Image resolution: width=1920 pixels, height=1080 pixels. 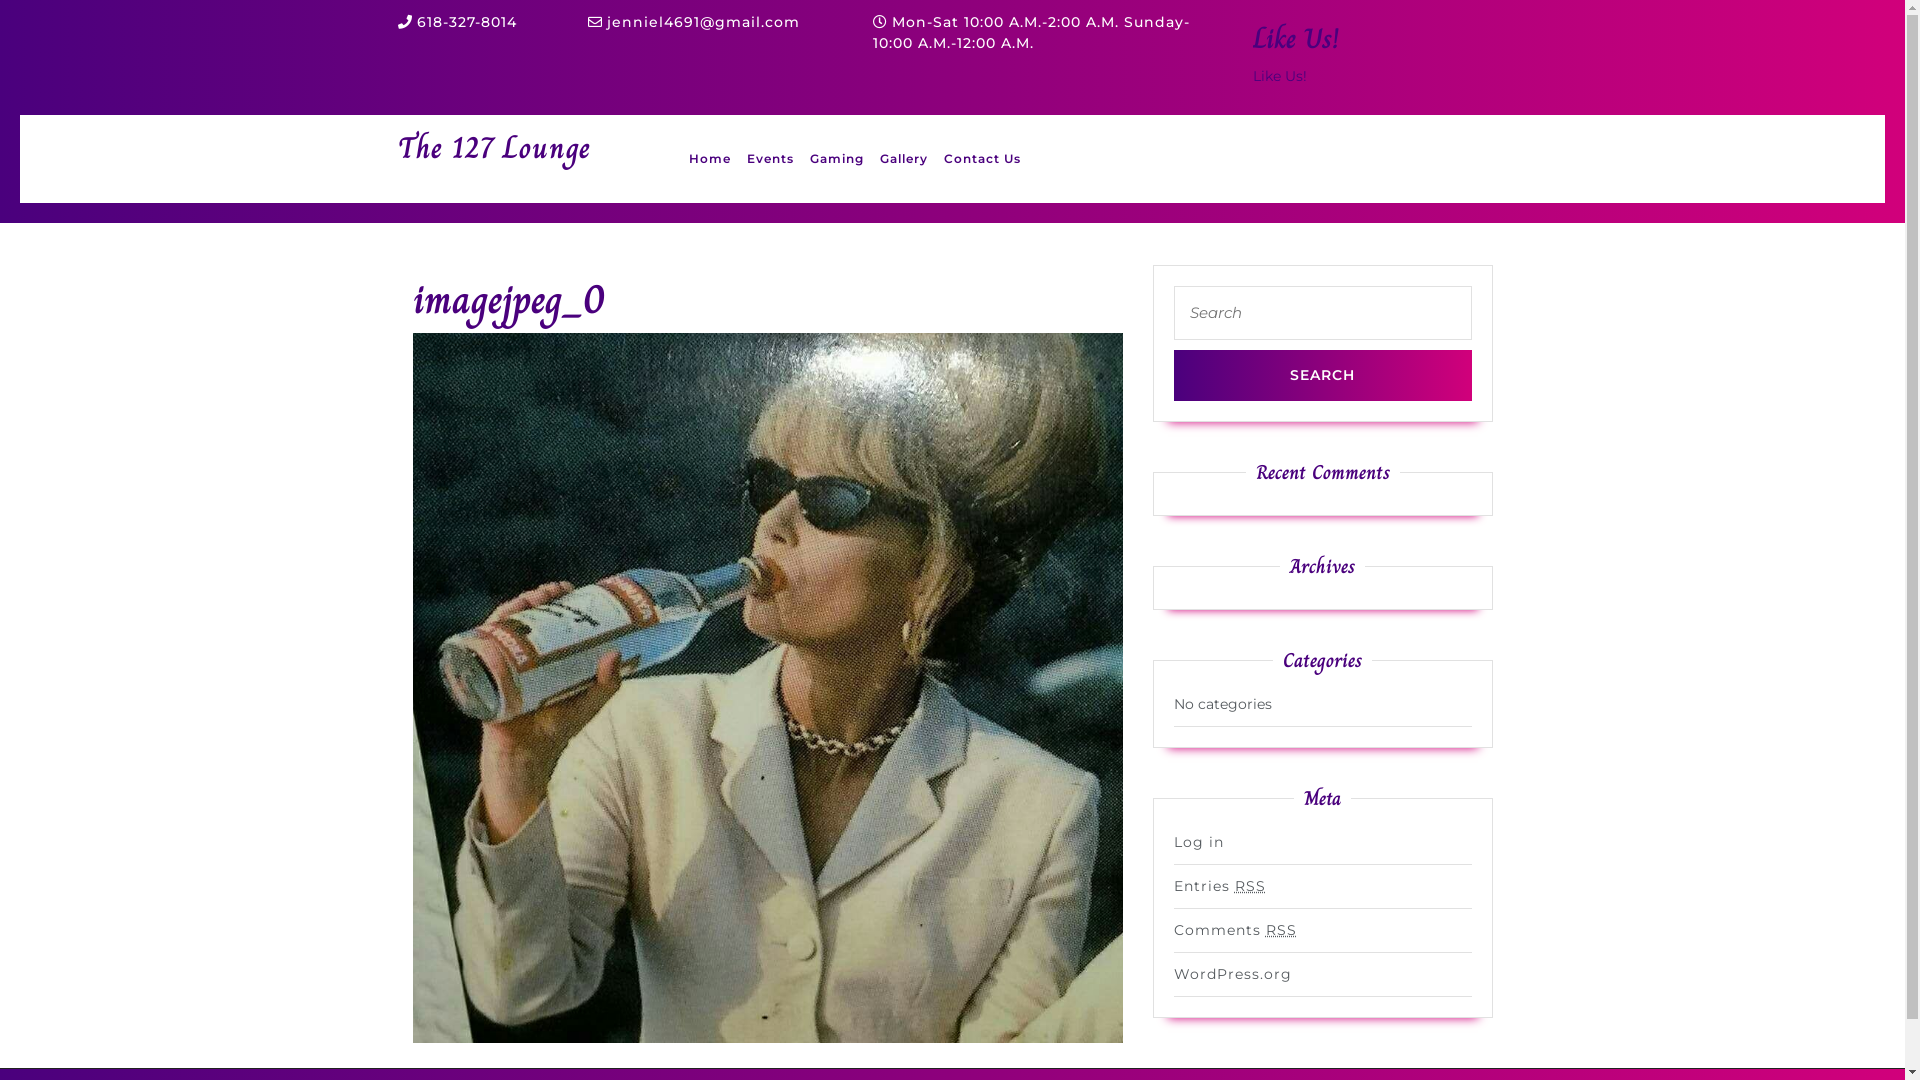 What do you see at coordinates (904, 159) in the screenshot?
I see `Gallery` at bounding box center [904, 159].